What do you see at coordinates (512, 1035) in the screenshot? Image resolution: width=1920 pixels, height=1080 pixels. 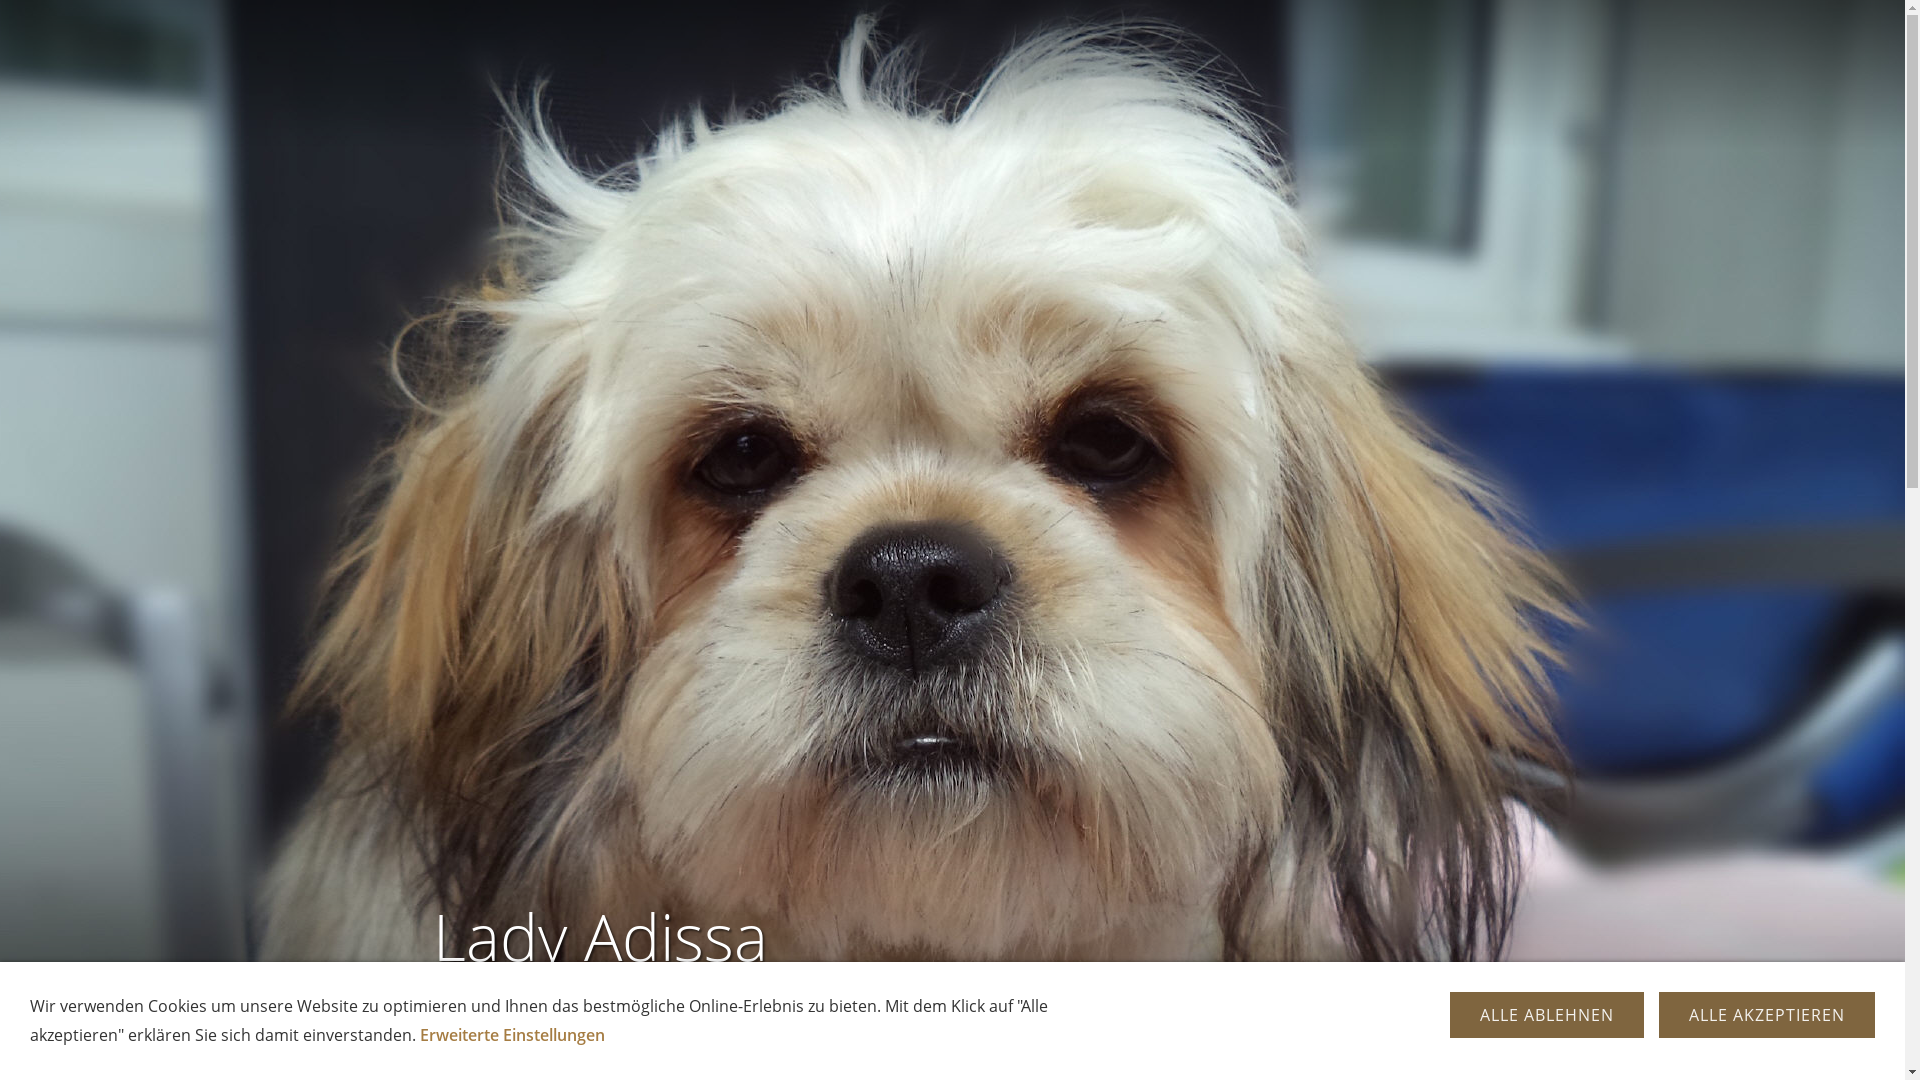 I see `Erweiterte Einstellungen` at bounding box center [512, 1035].